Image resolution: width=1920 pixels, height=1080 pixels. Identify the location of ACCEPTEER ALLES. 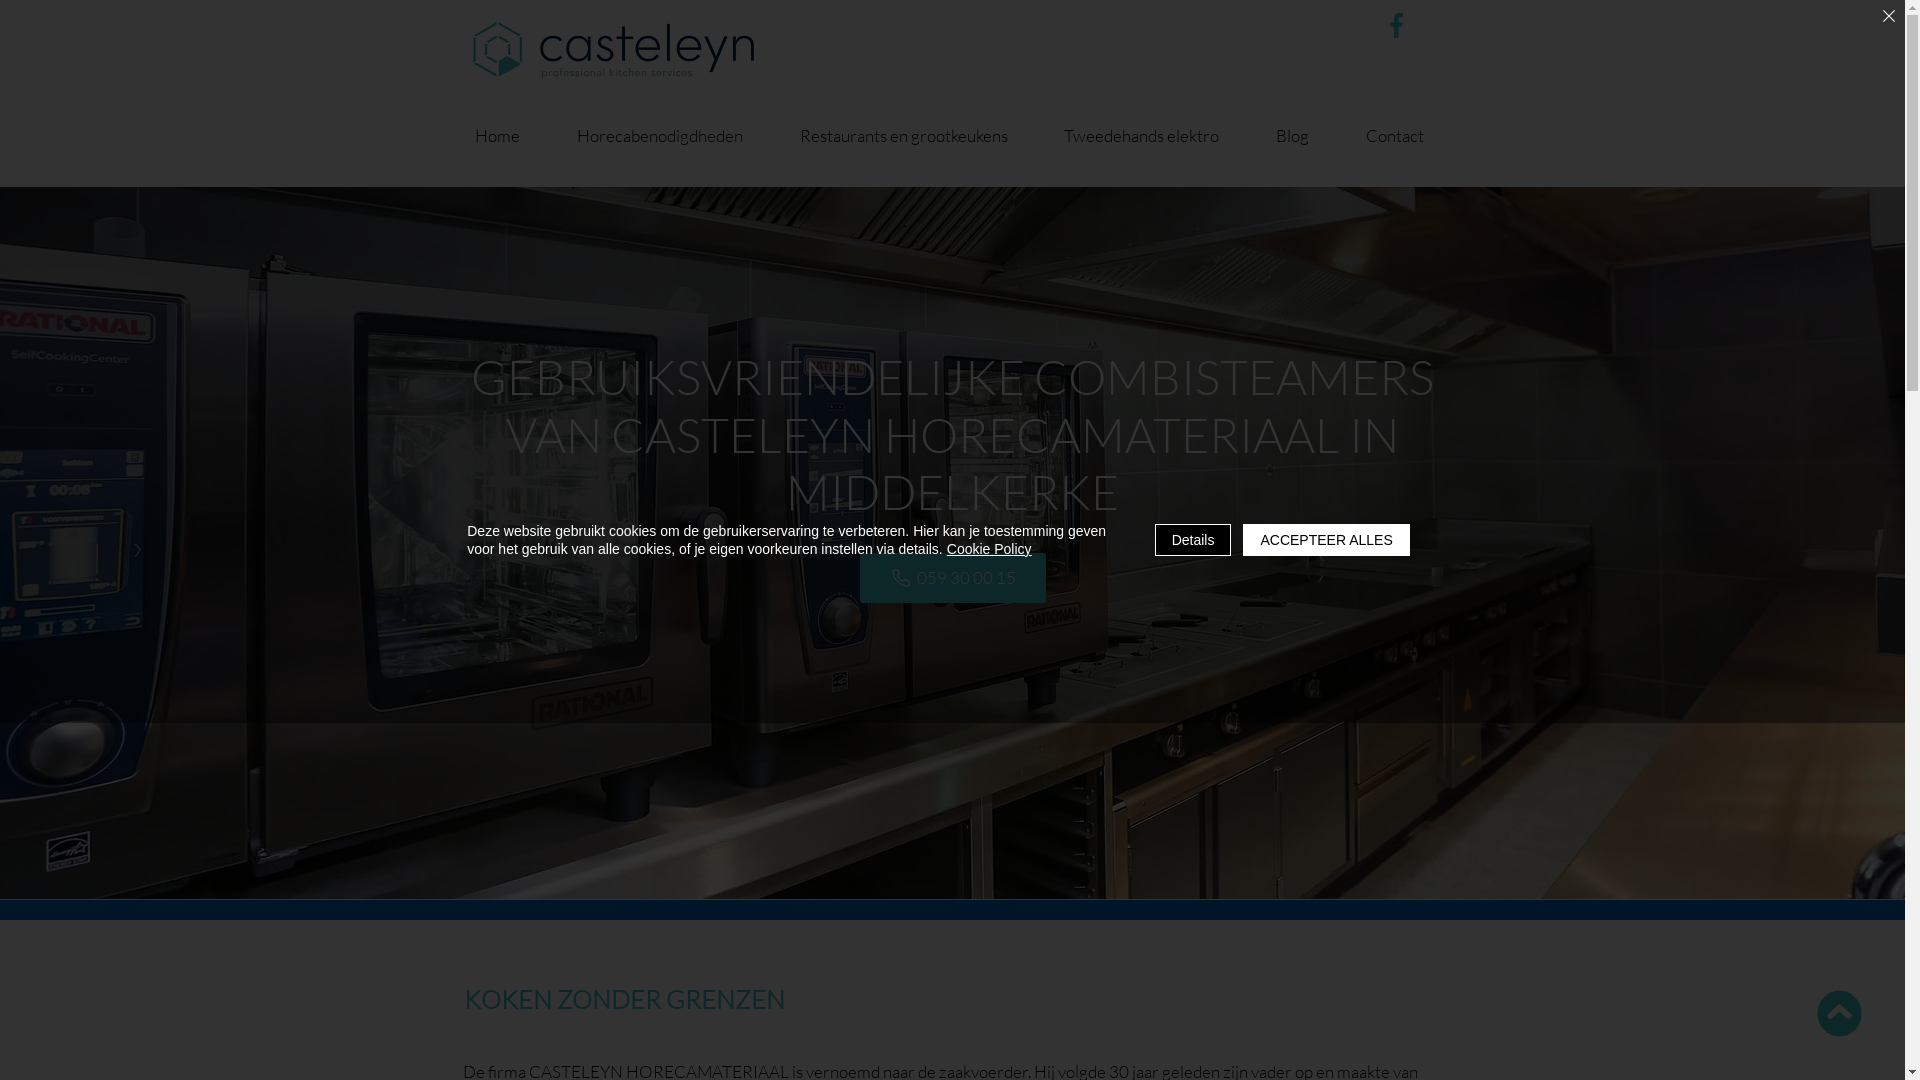
(1326, 540).